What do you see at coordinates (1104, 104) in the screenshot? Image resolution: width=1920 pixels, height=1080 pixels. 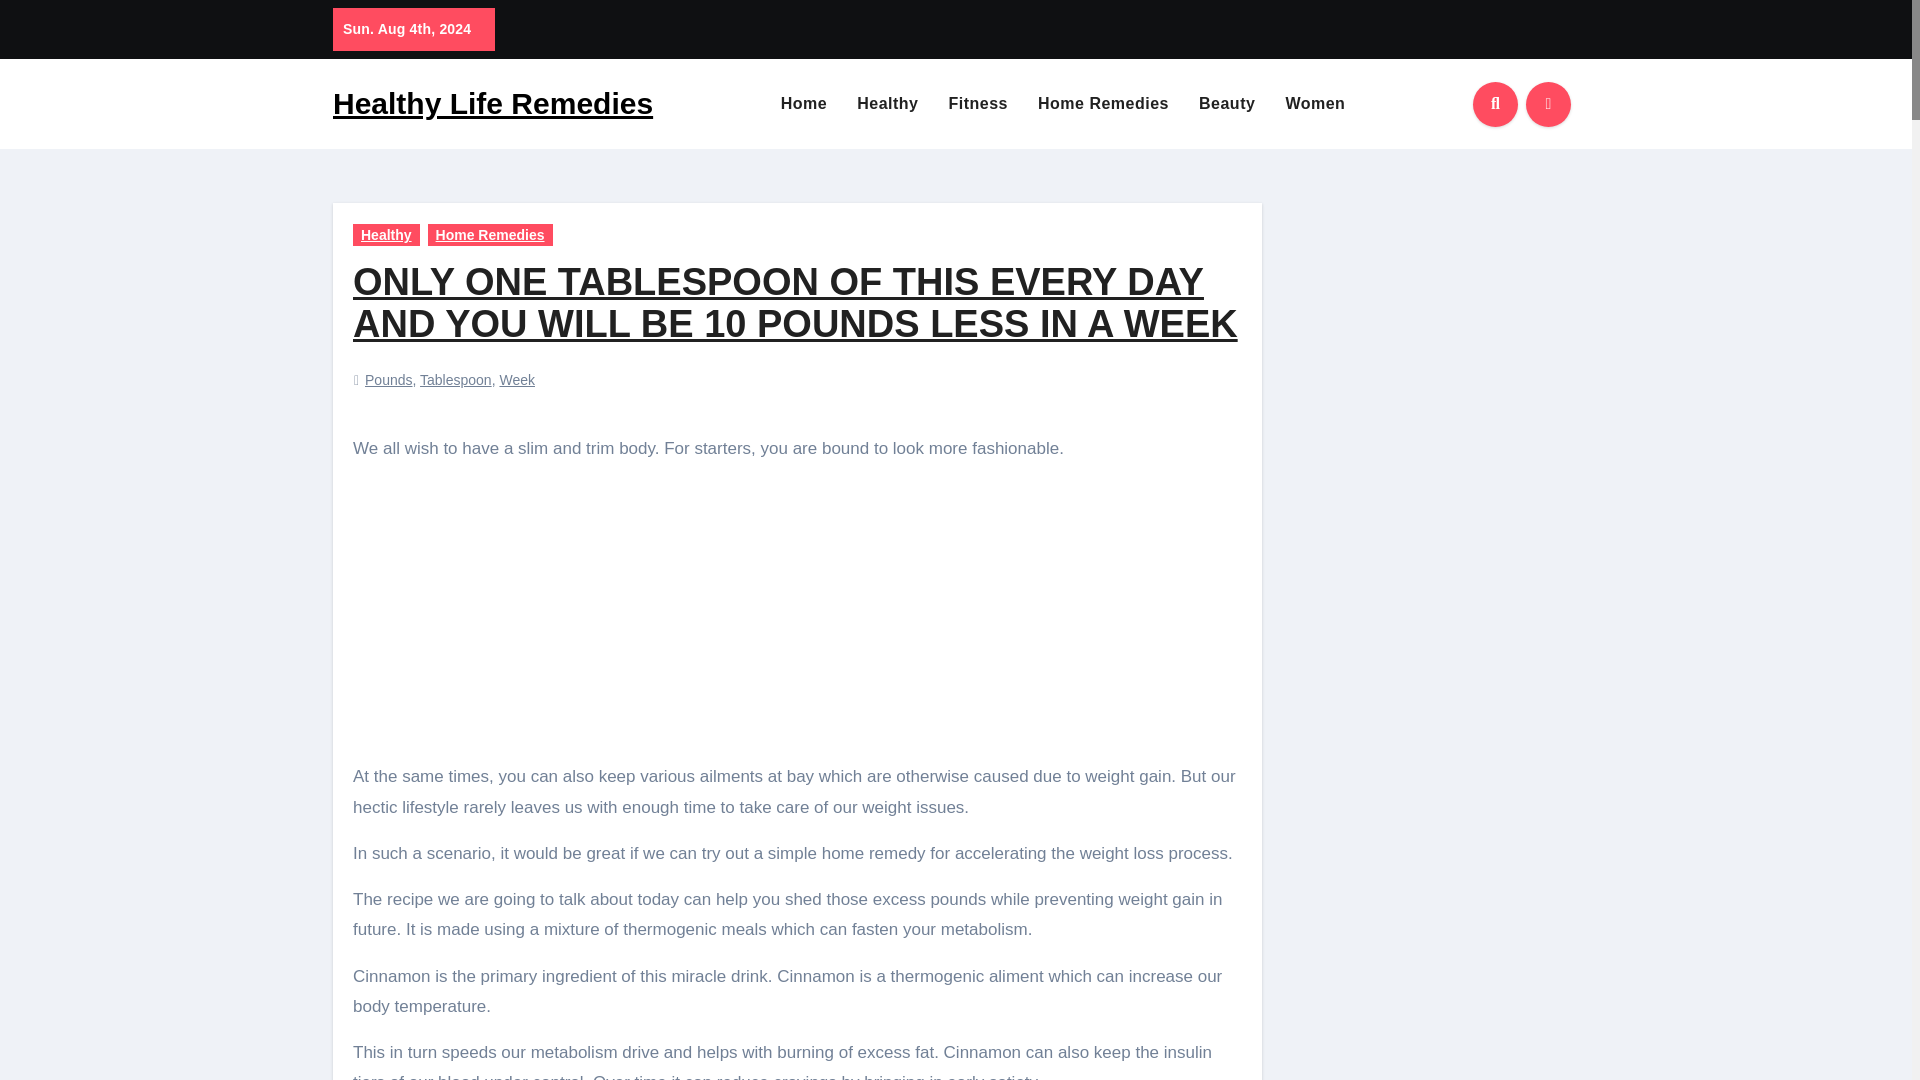 I see `Home Remedies` at bounding box center [1104, 104].